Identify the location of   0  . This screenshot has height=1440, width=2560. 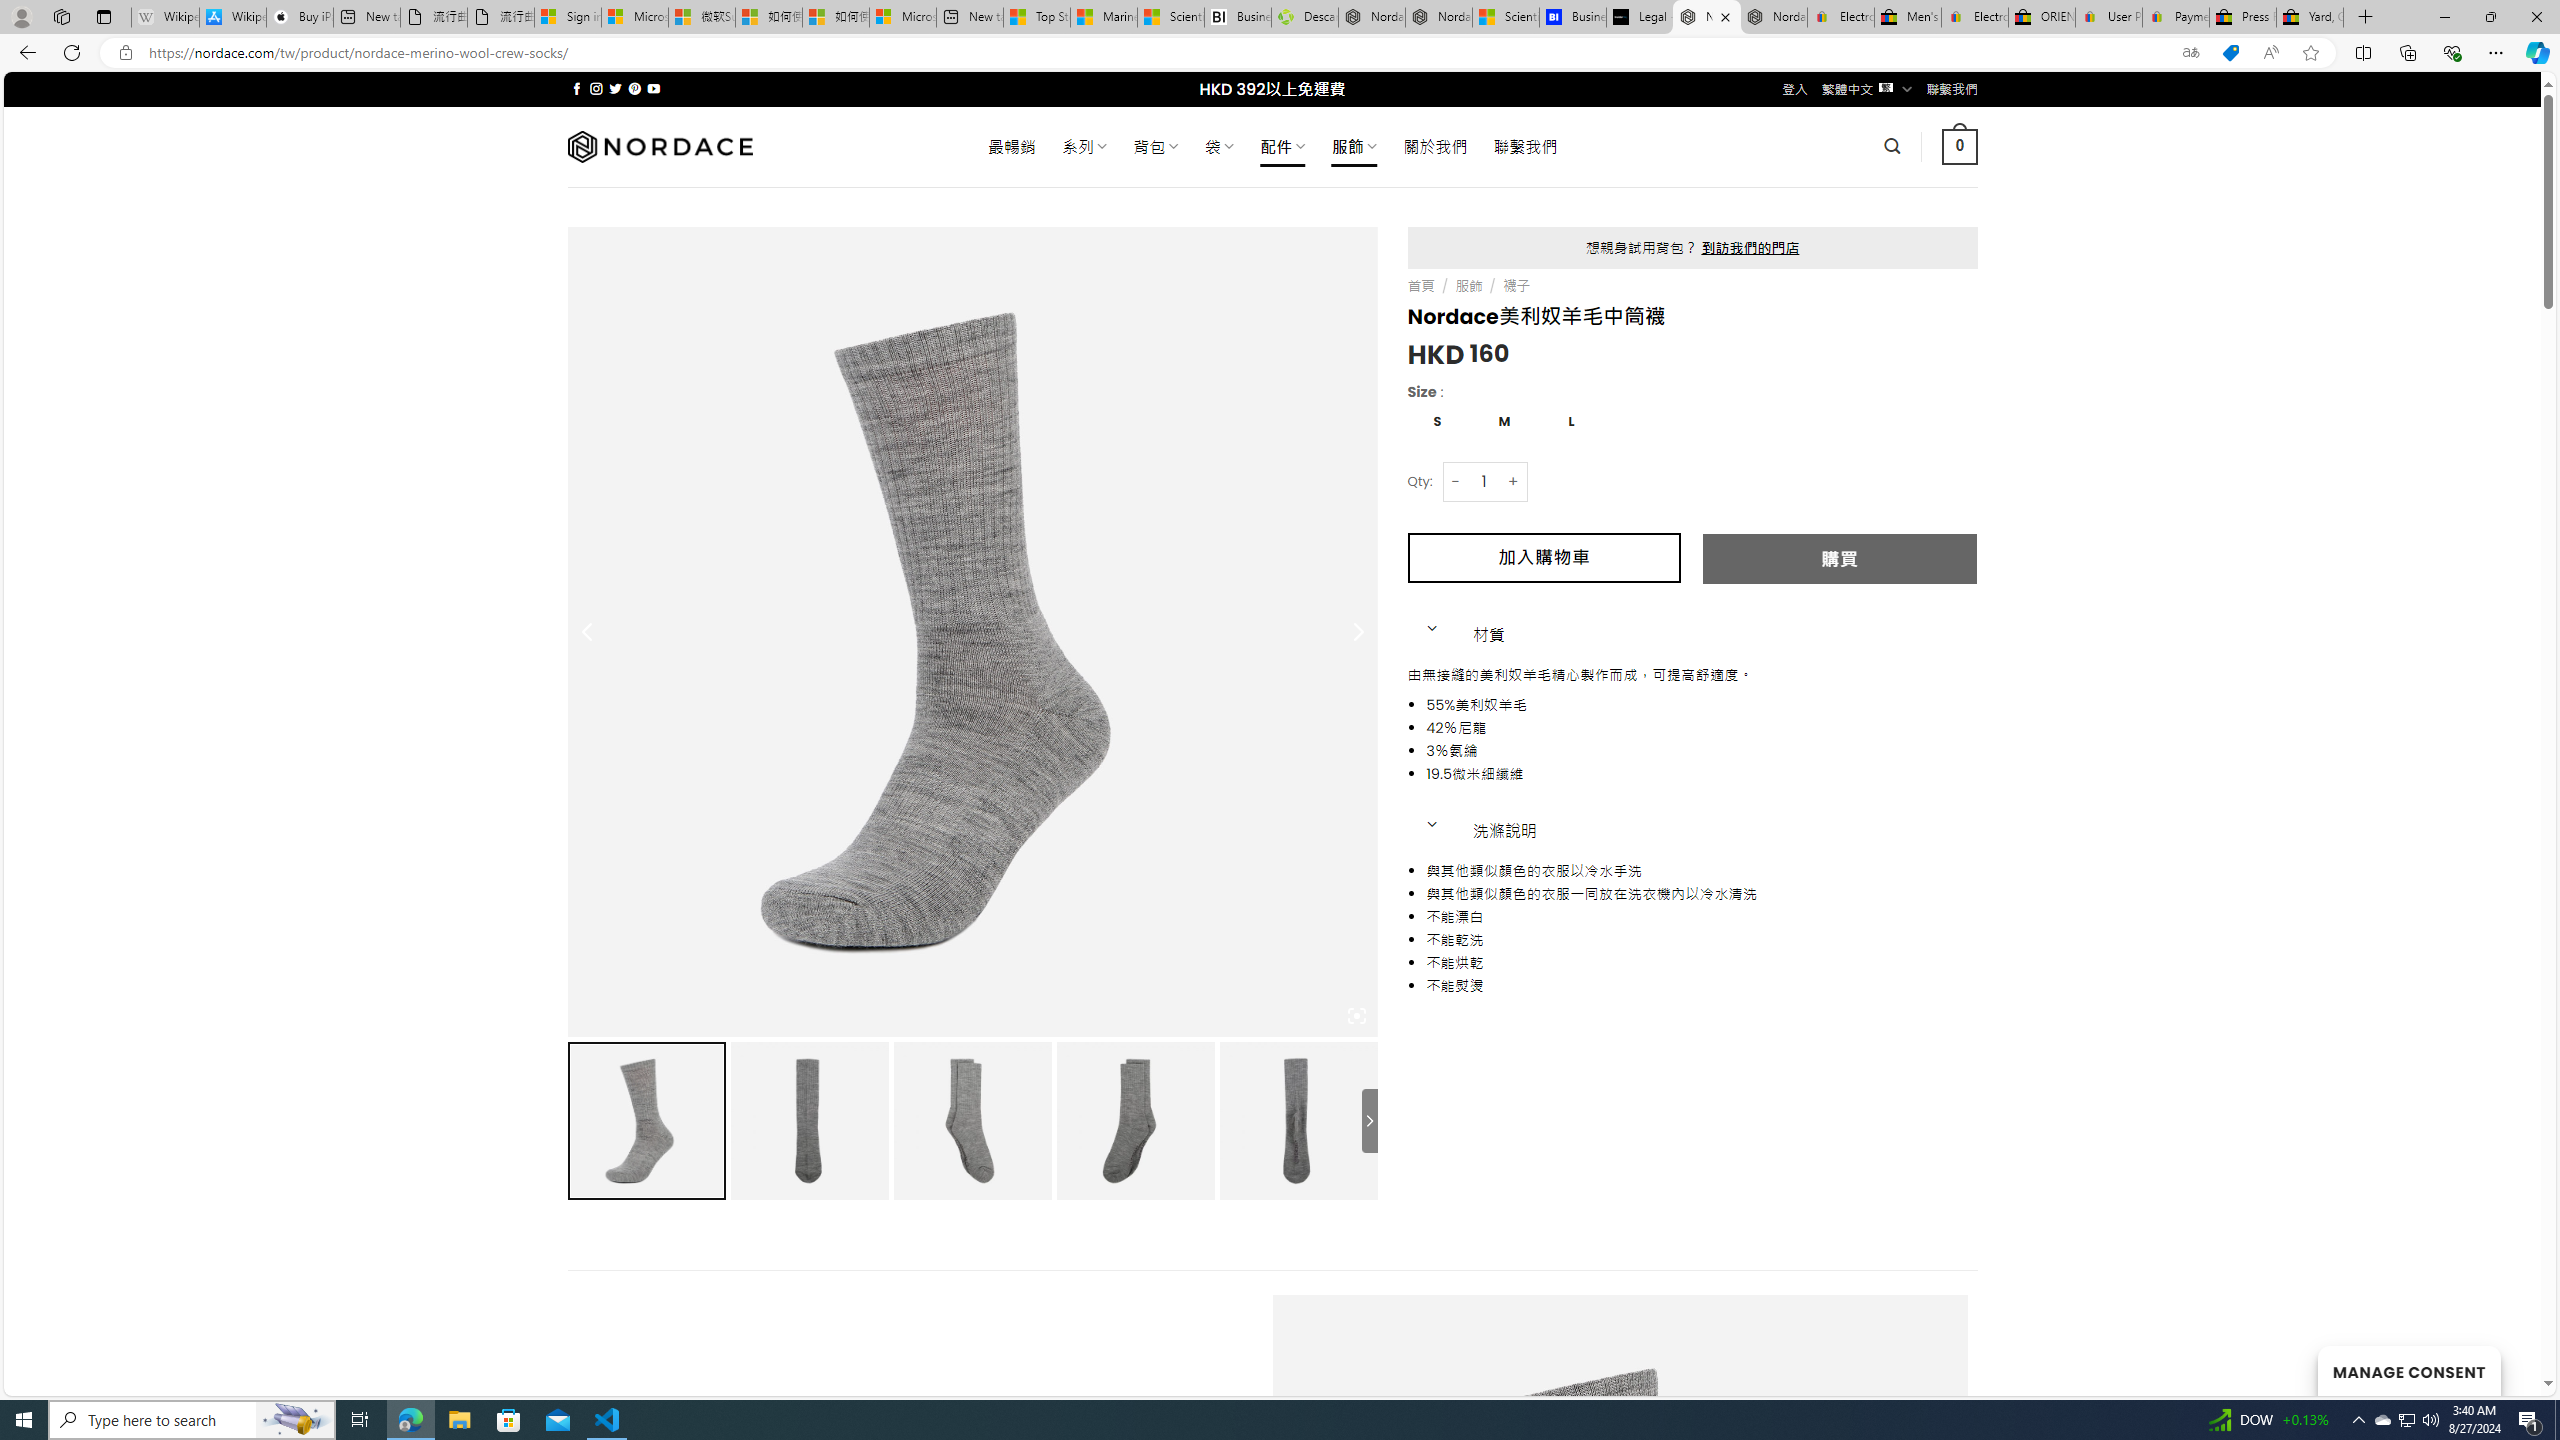
(1960, 146).